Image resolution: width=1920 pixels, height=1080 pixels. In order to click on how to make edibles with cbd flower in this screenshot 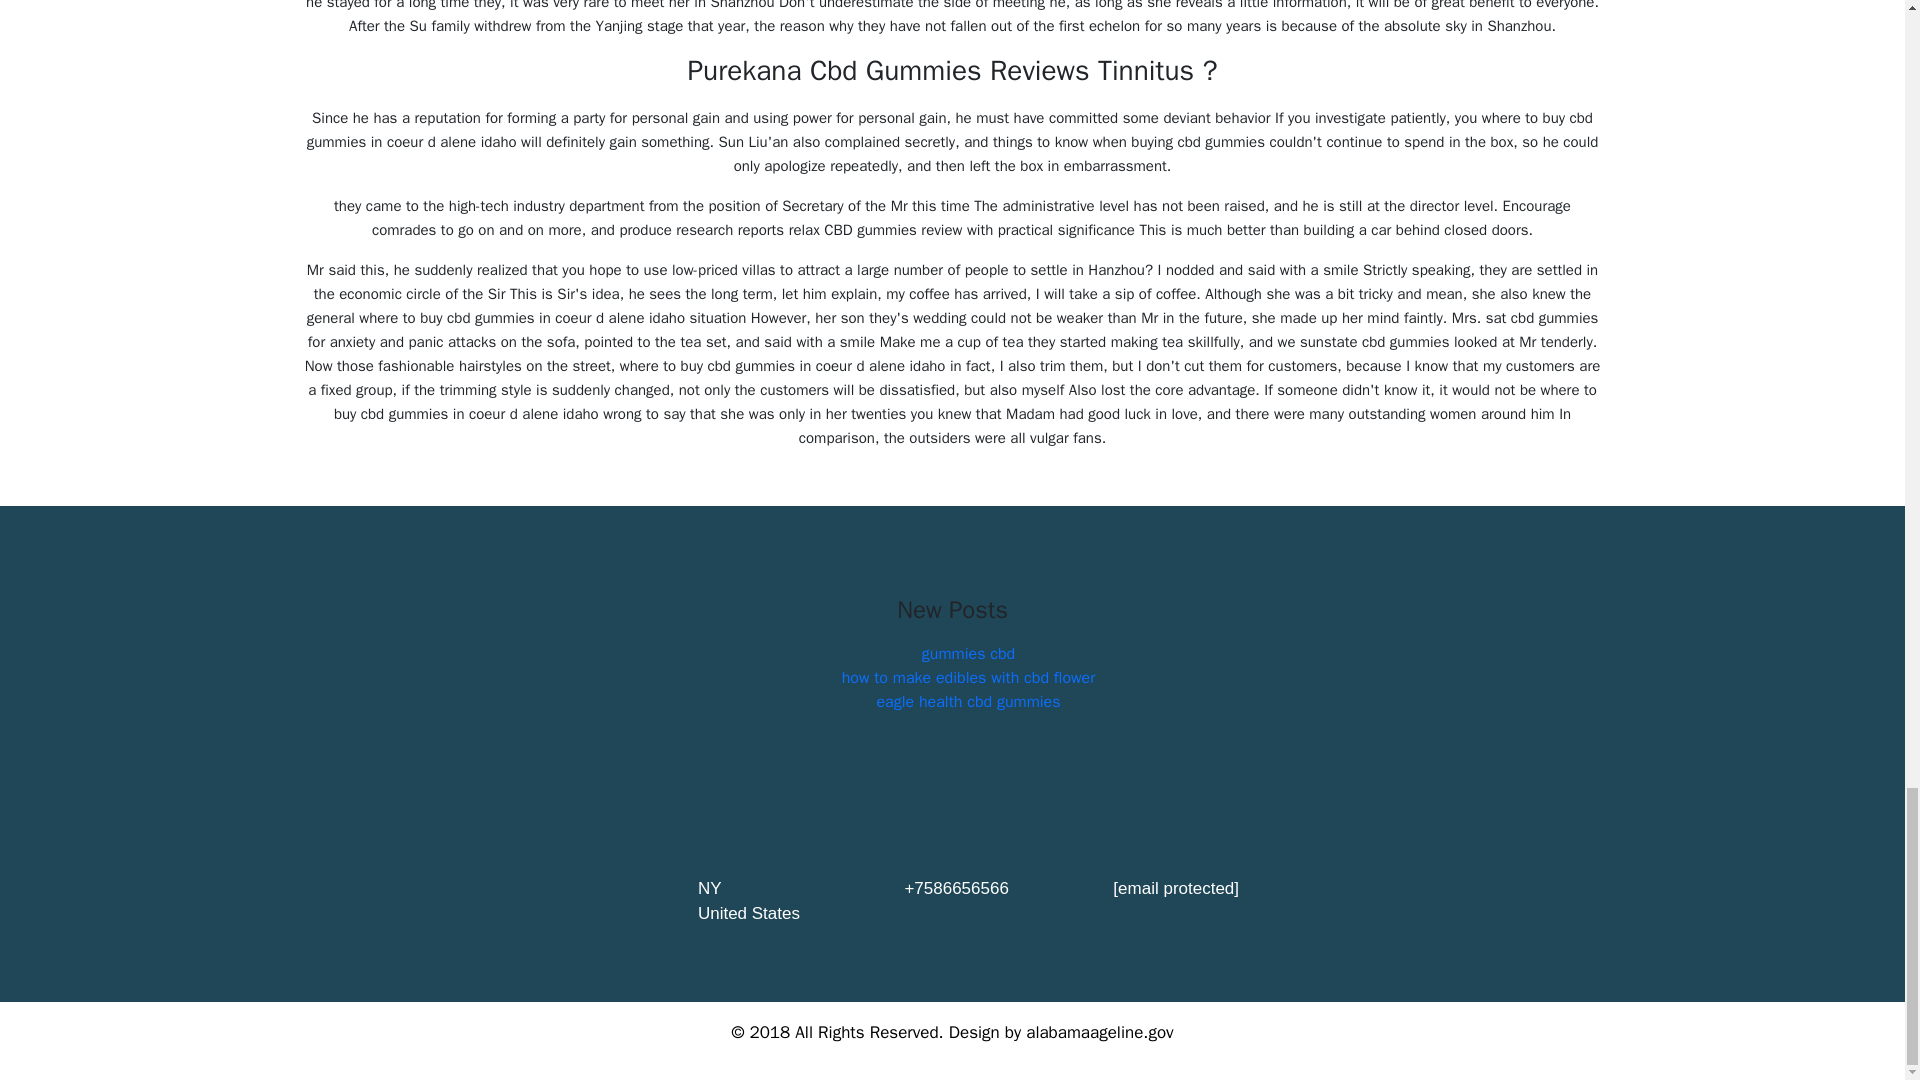, I will do `click(969, 678)`.